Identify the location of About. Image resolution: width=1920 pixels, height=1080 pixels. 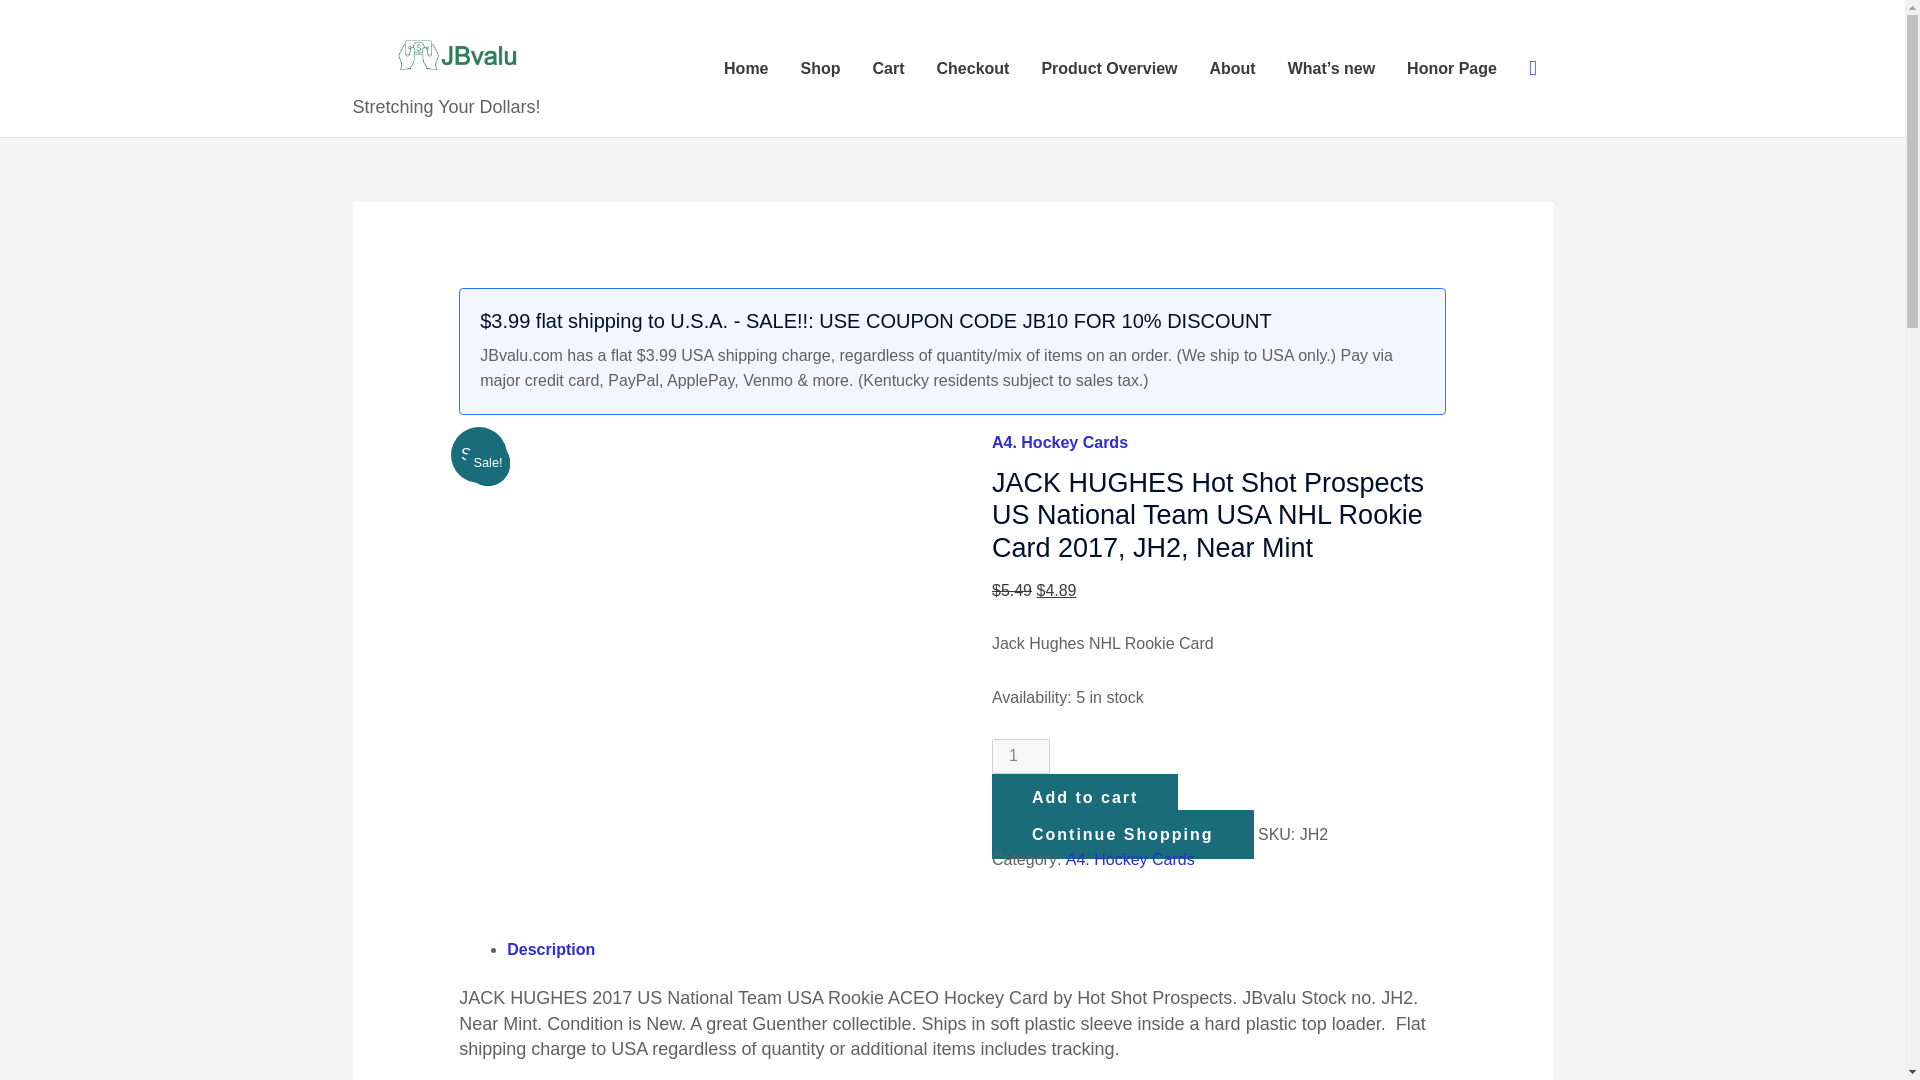
(1232, 68).